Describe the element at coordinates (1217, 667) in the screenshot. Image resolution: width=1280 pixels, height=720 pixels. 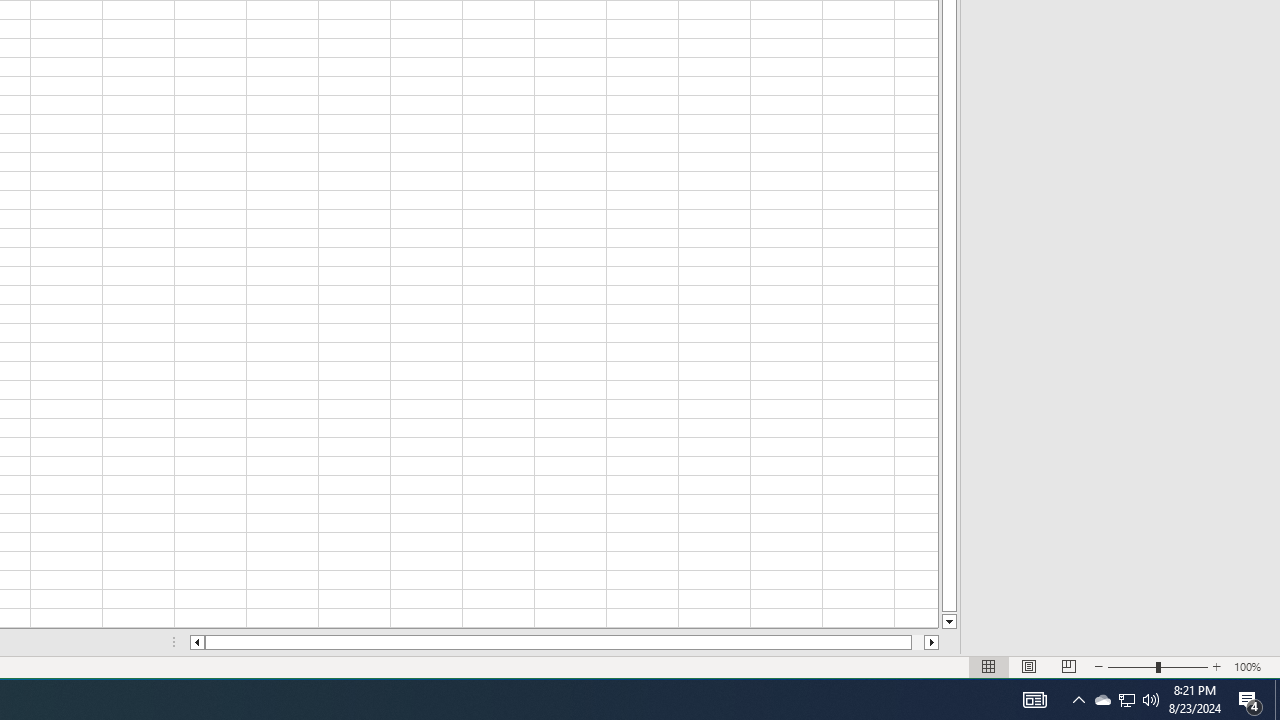
I see `Zoom In` at that location.